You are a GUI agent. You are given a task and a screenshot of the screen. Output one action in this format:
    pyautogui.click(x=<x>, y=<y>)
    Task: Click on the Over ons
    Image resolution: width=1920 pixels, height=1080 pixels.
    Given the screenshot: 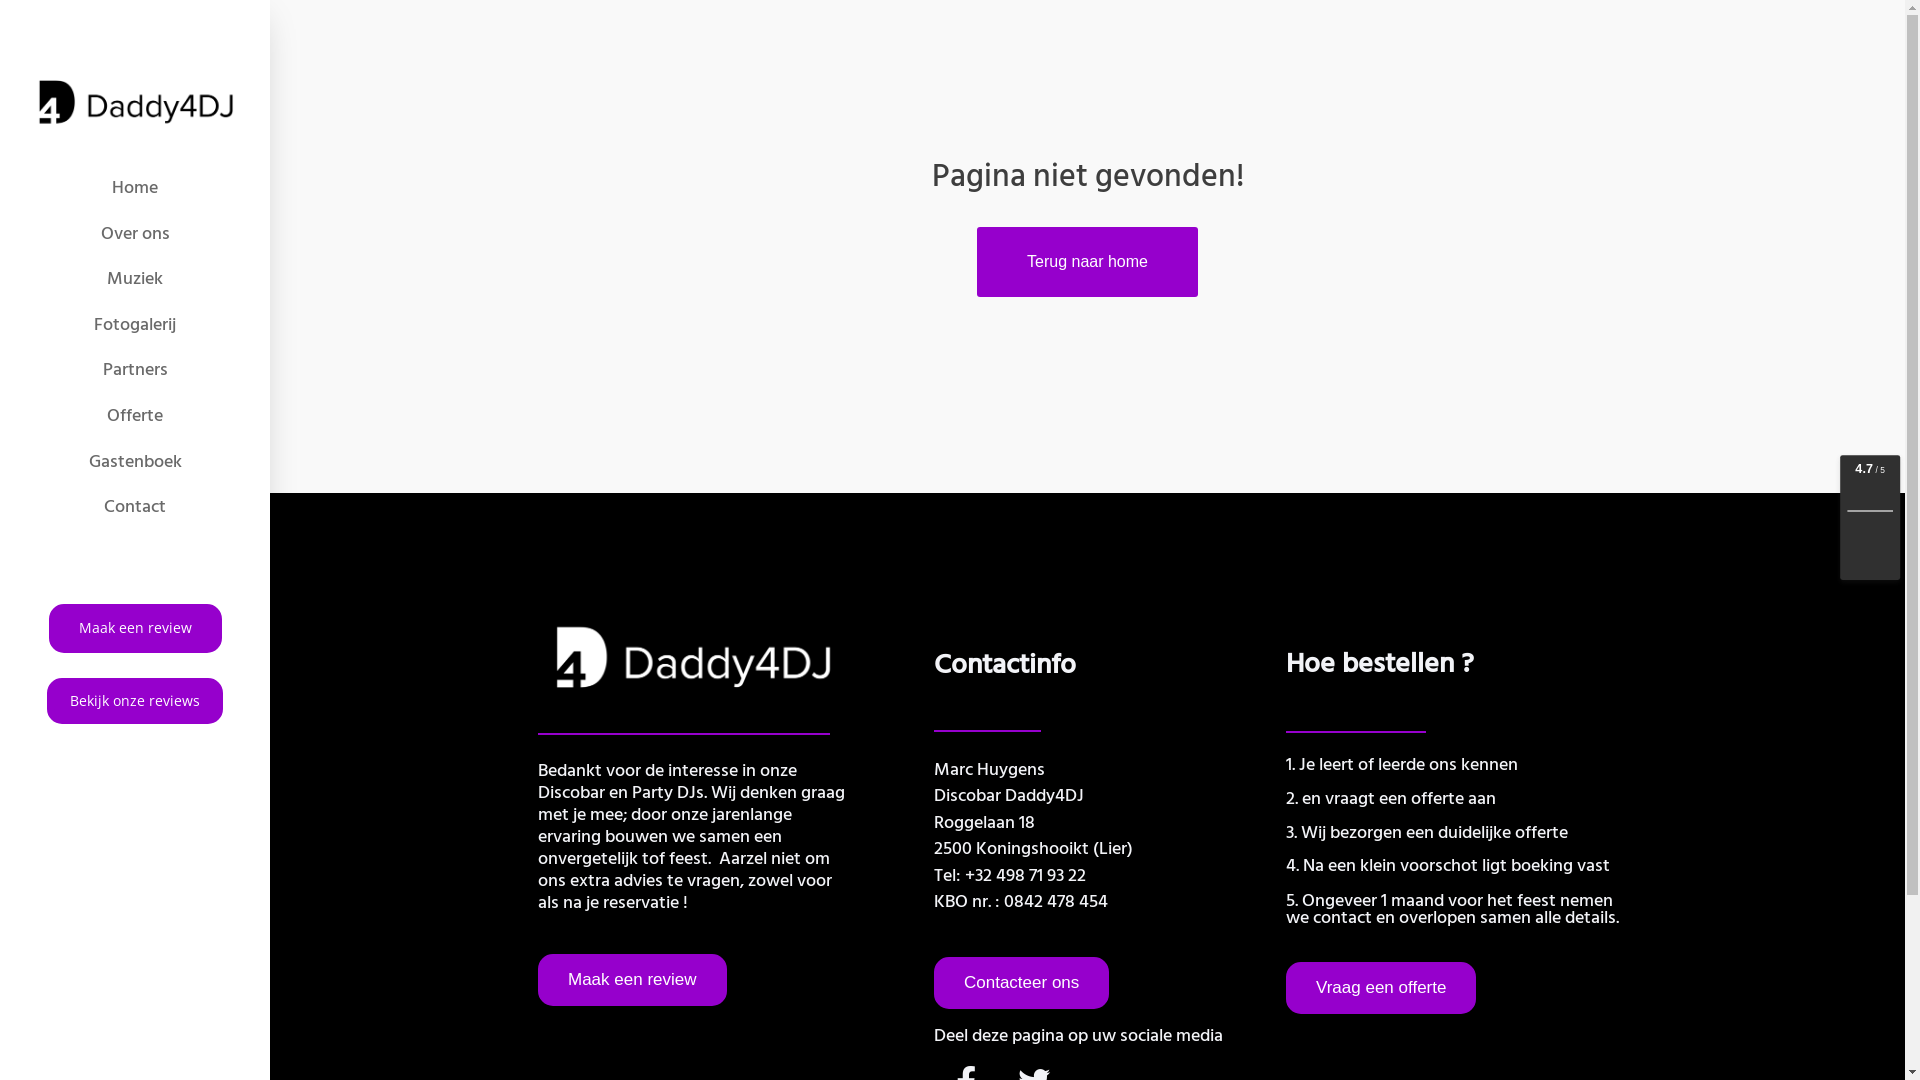 What is the action you would take?
    pyautogui.click(x=135, y=234)
    